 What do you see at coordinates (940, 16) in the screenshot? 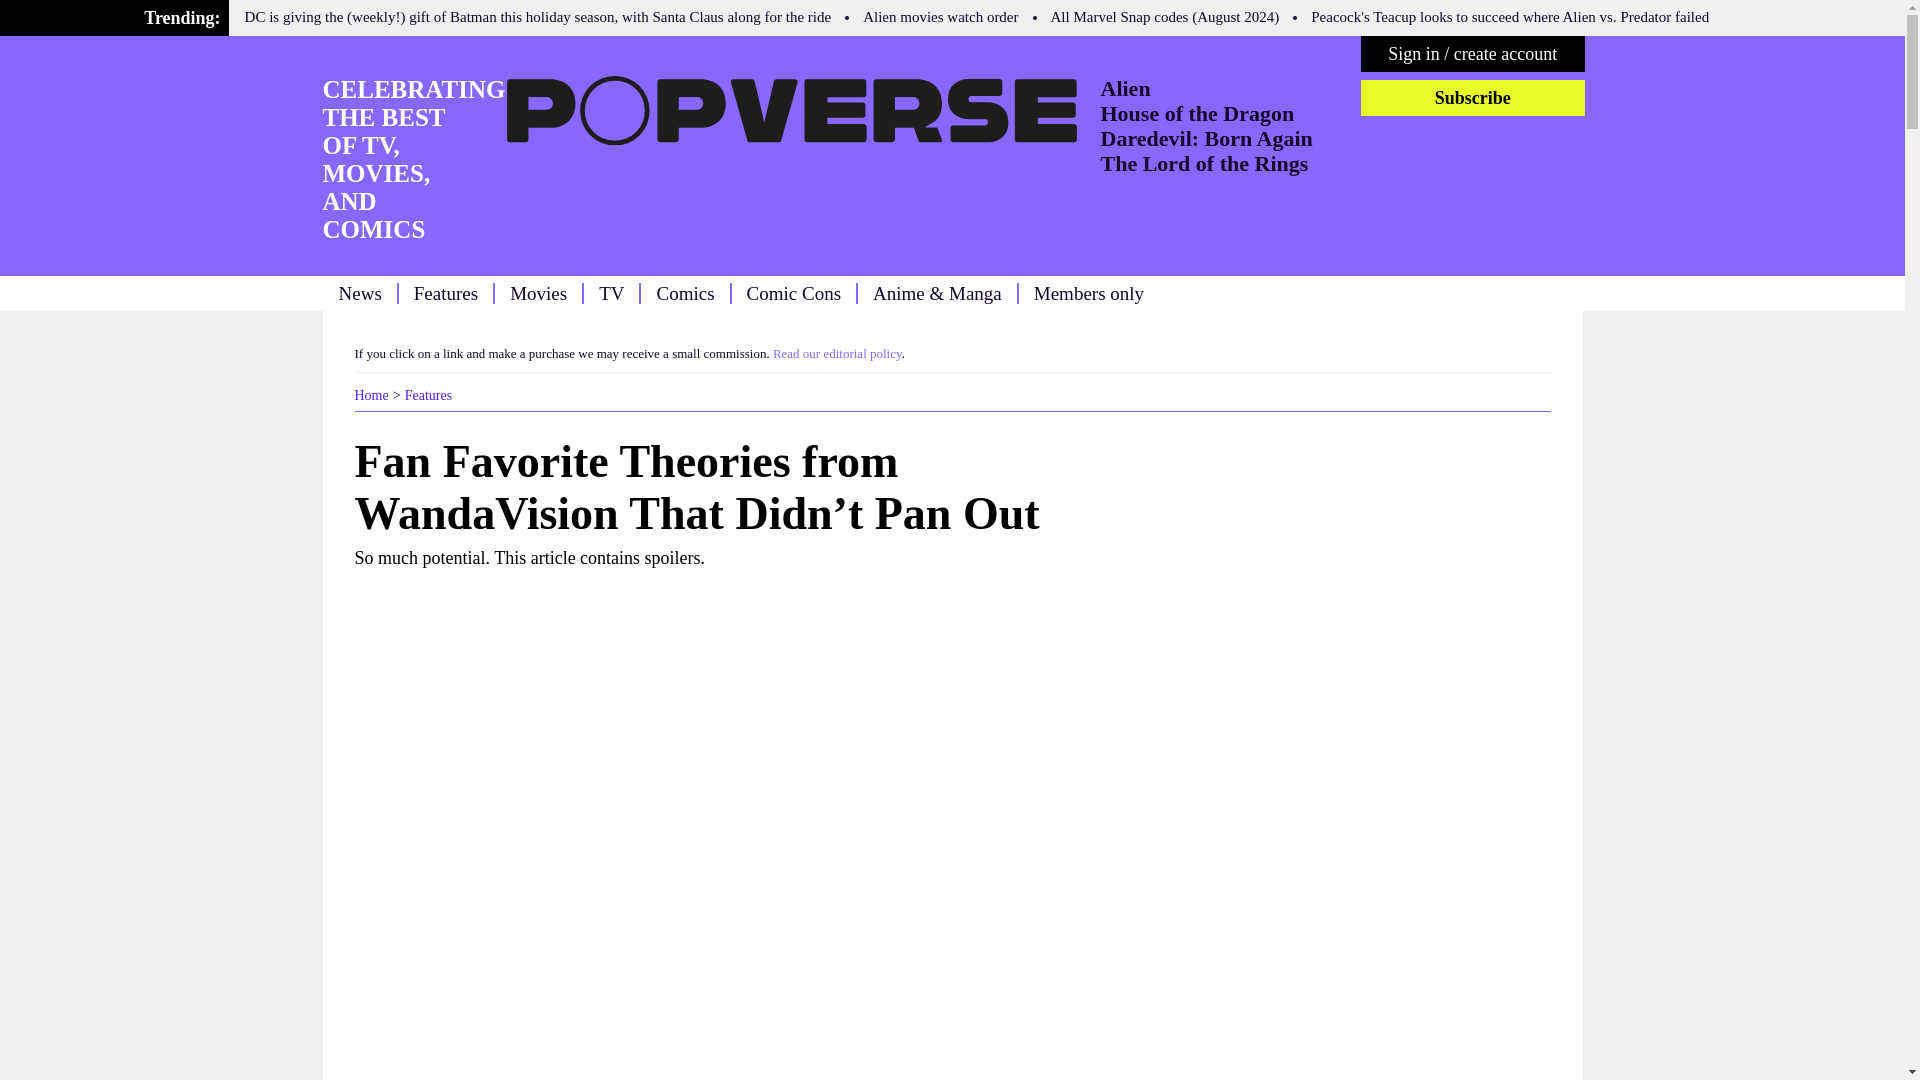
I see `Alien movies watch order` at bounding box center [940, 16].